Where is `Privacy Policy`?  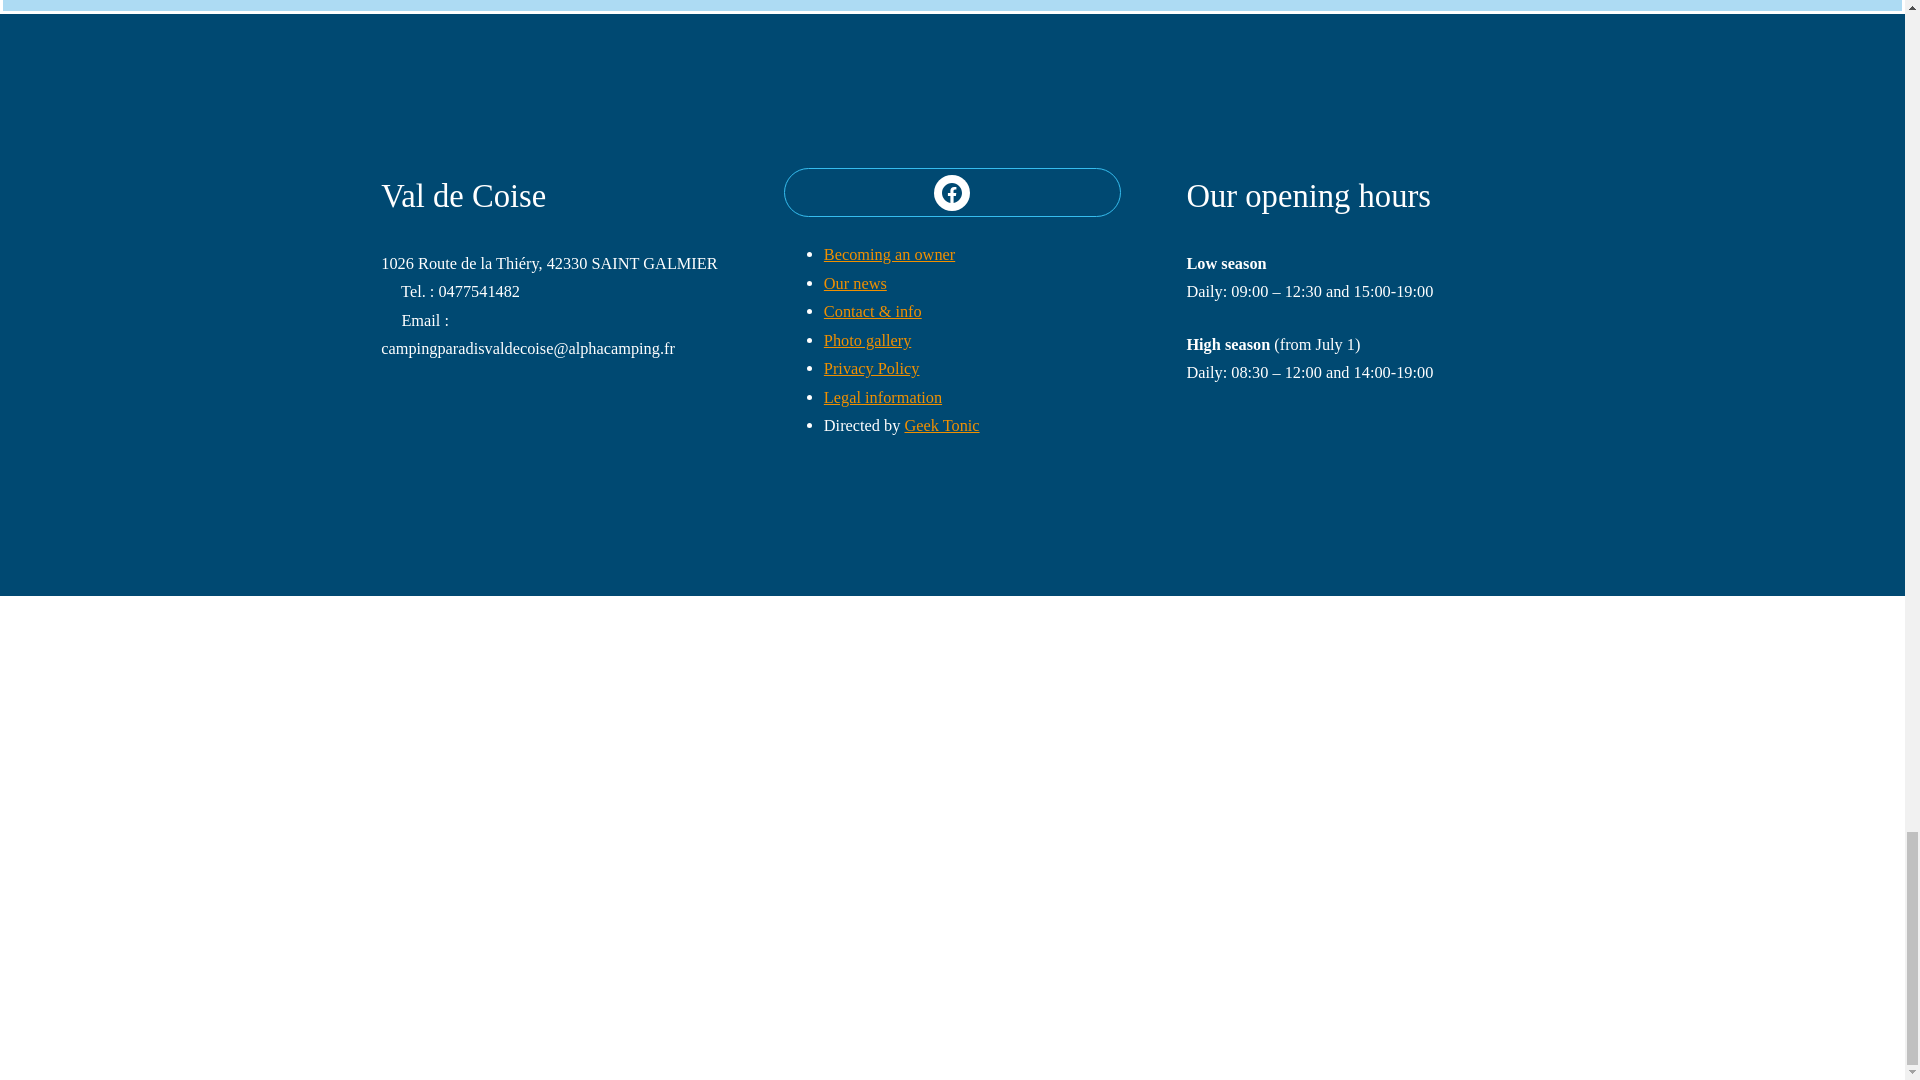 Privacy Policy is located at coordinates (871, 368).